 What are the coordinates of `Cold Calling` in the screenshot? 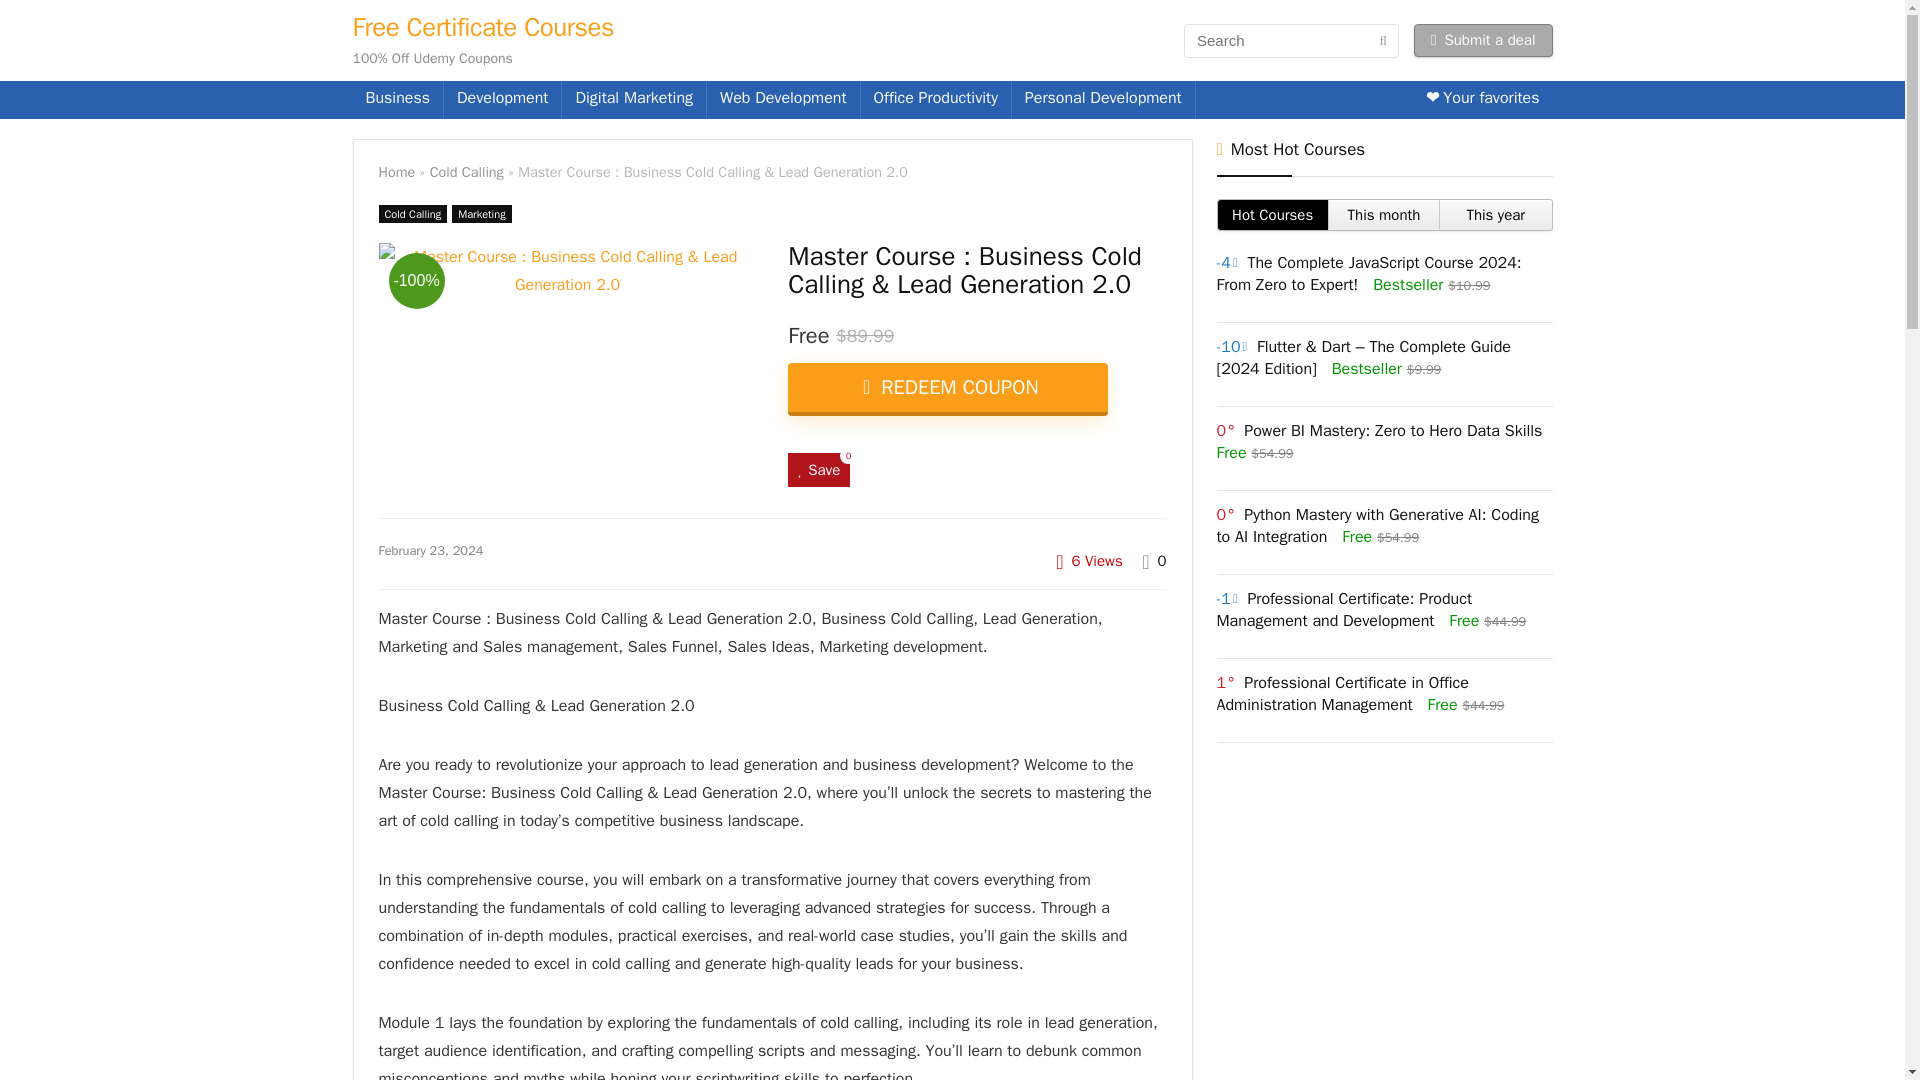 It's located at (412, 214).